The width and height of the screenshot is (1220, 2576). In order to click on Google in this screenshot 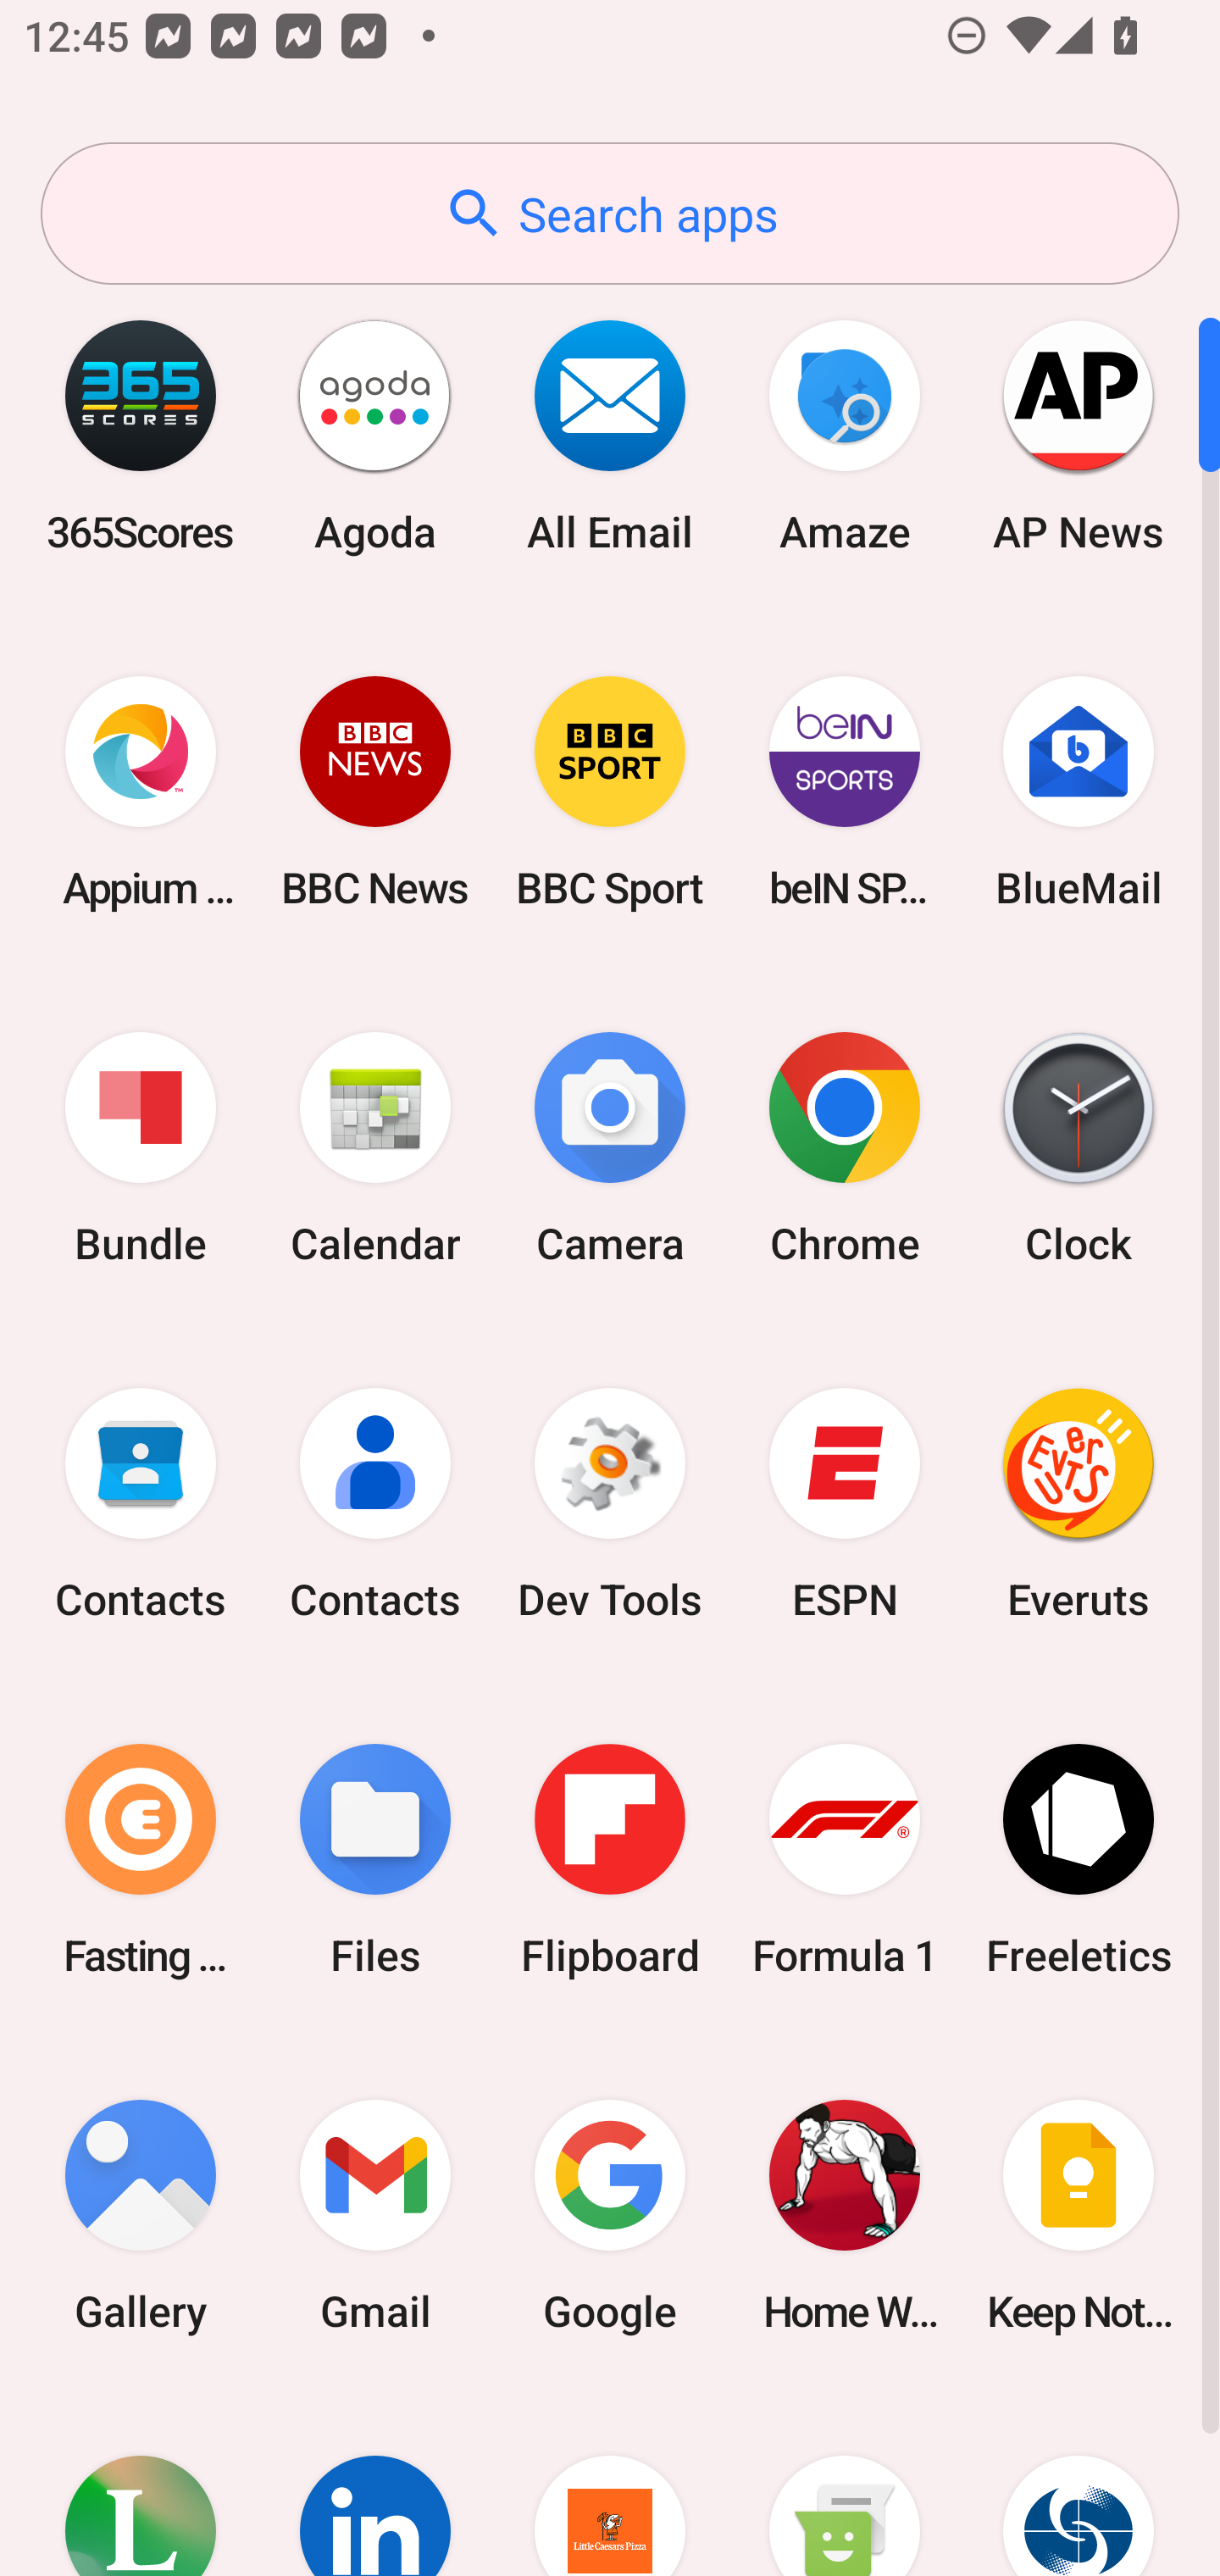, I will do `click(610, 2215)`.